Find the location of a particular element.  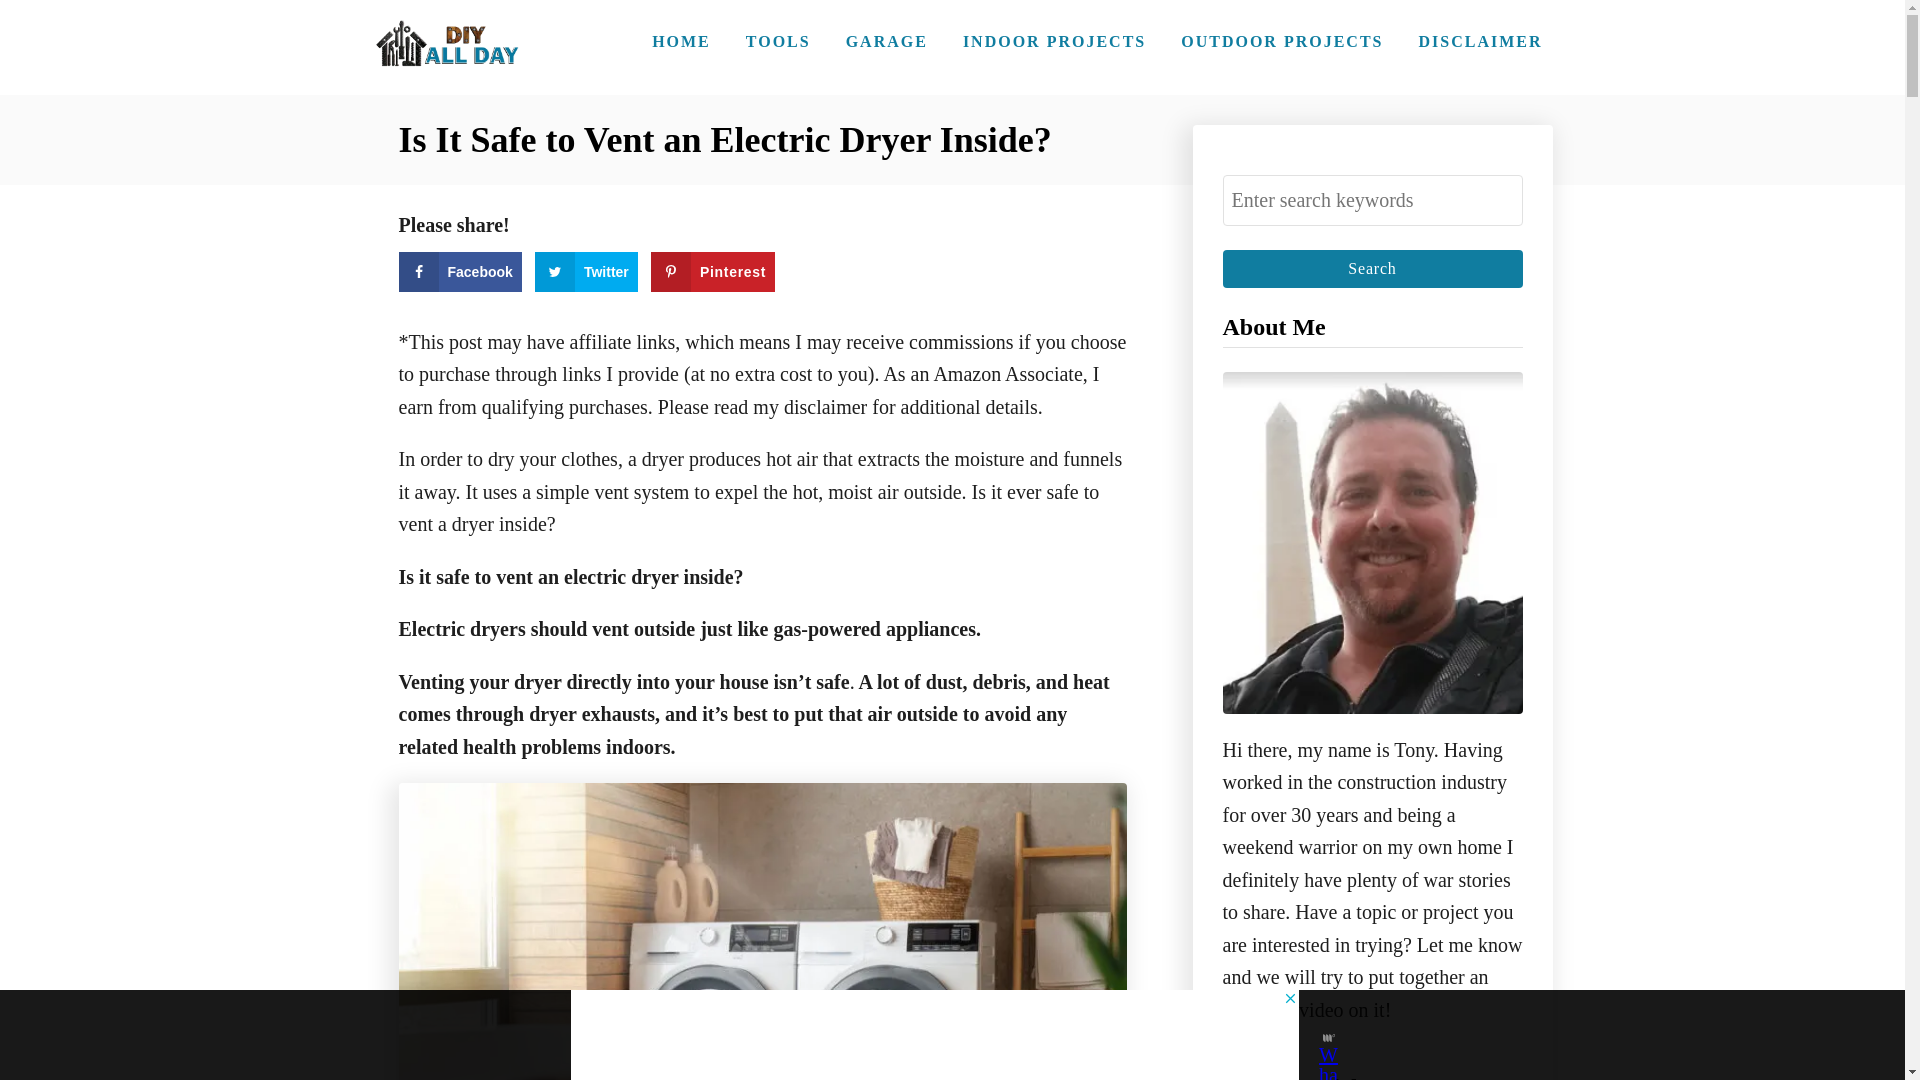

INDOOR PROJECTS is located at coordinates (1054, 41).